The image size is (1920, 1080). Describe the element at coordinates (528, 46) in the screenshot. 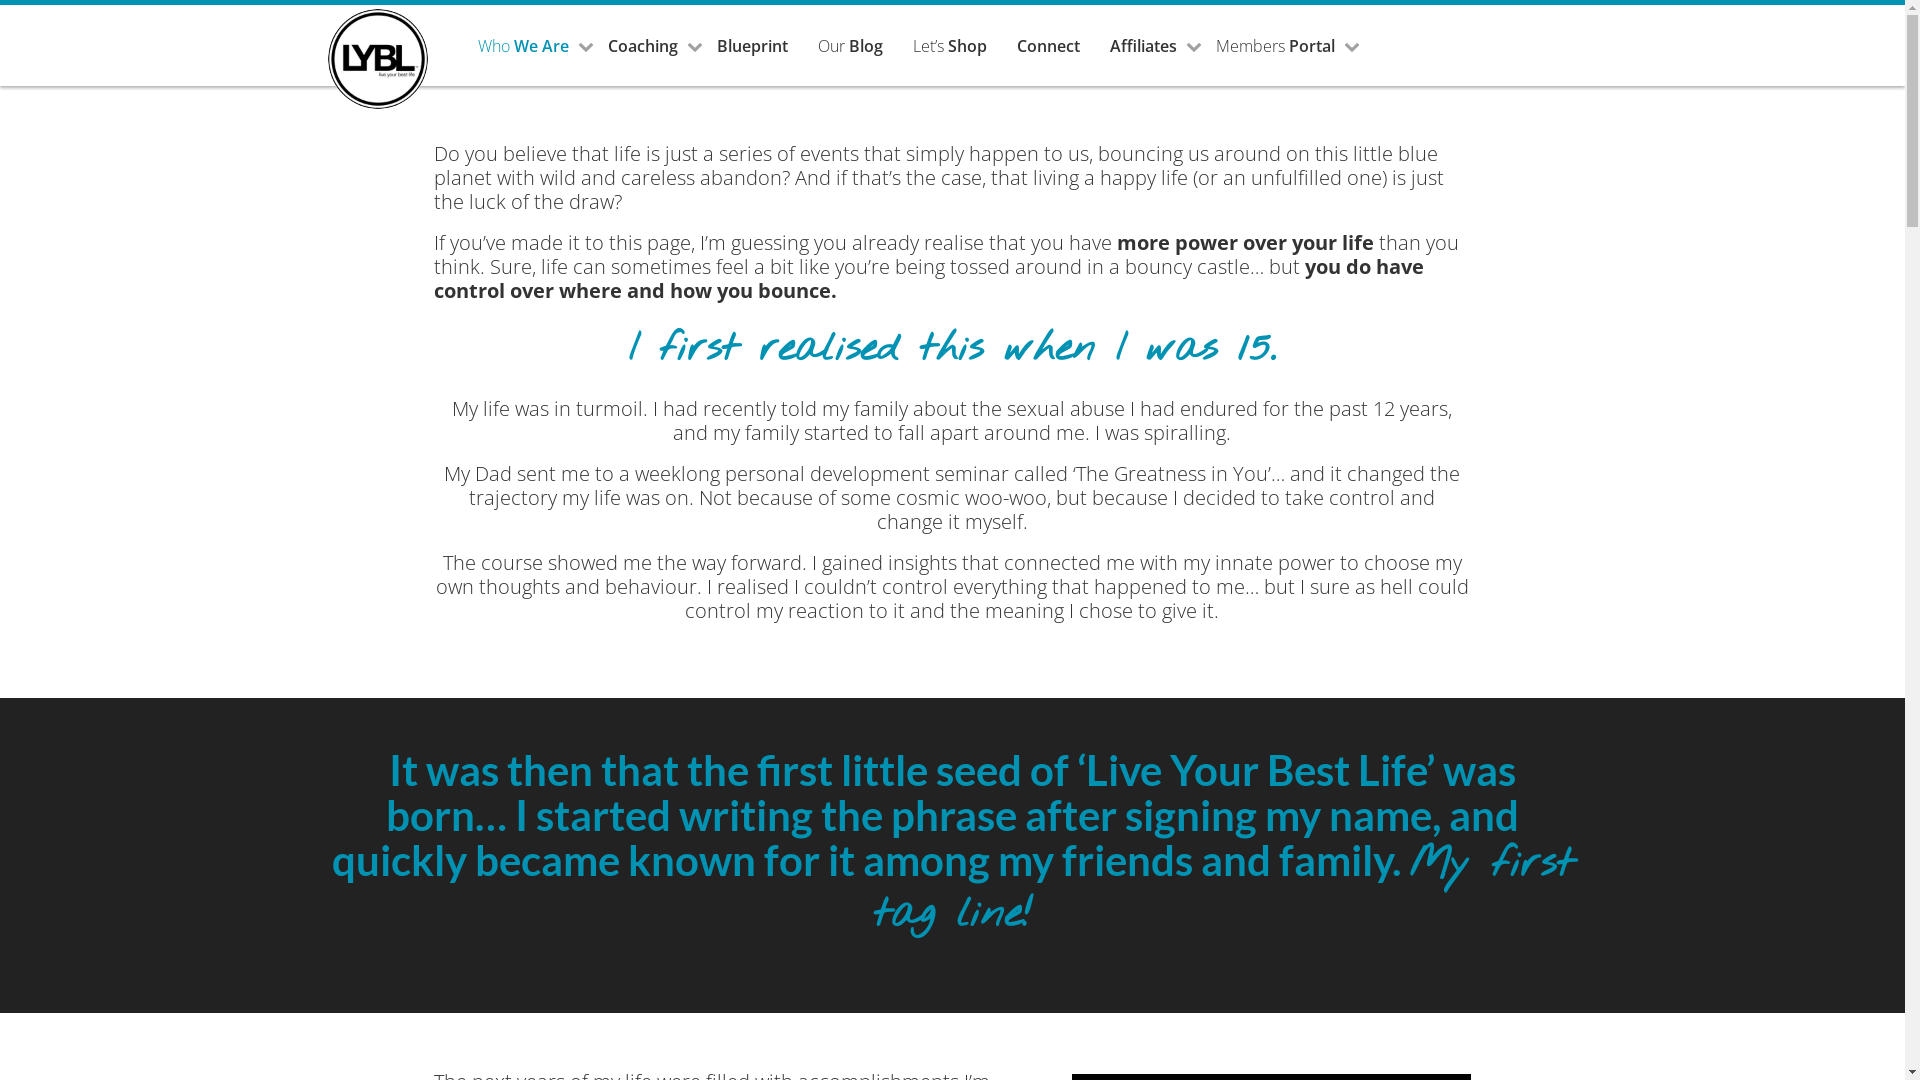

I see `Who We Are` at that location.